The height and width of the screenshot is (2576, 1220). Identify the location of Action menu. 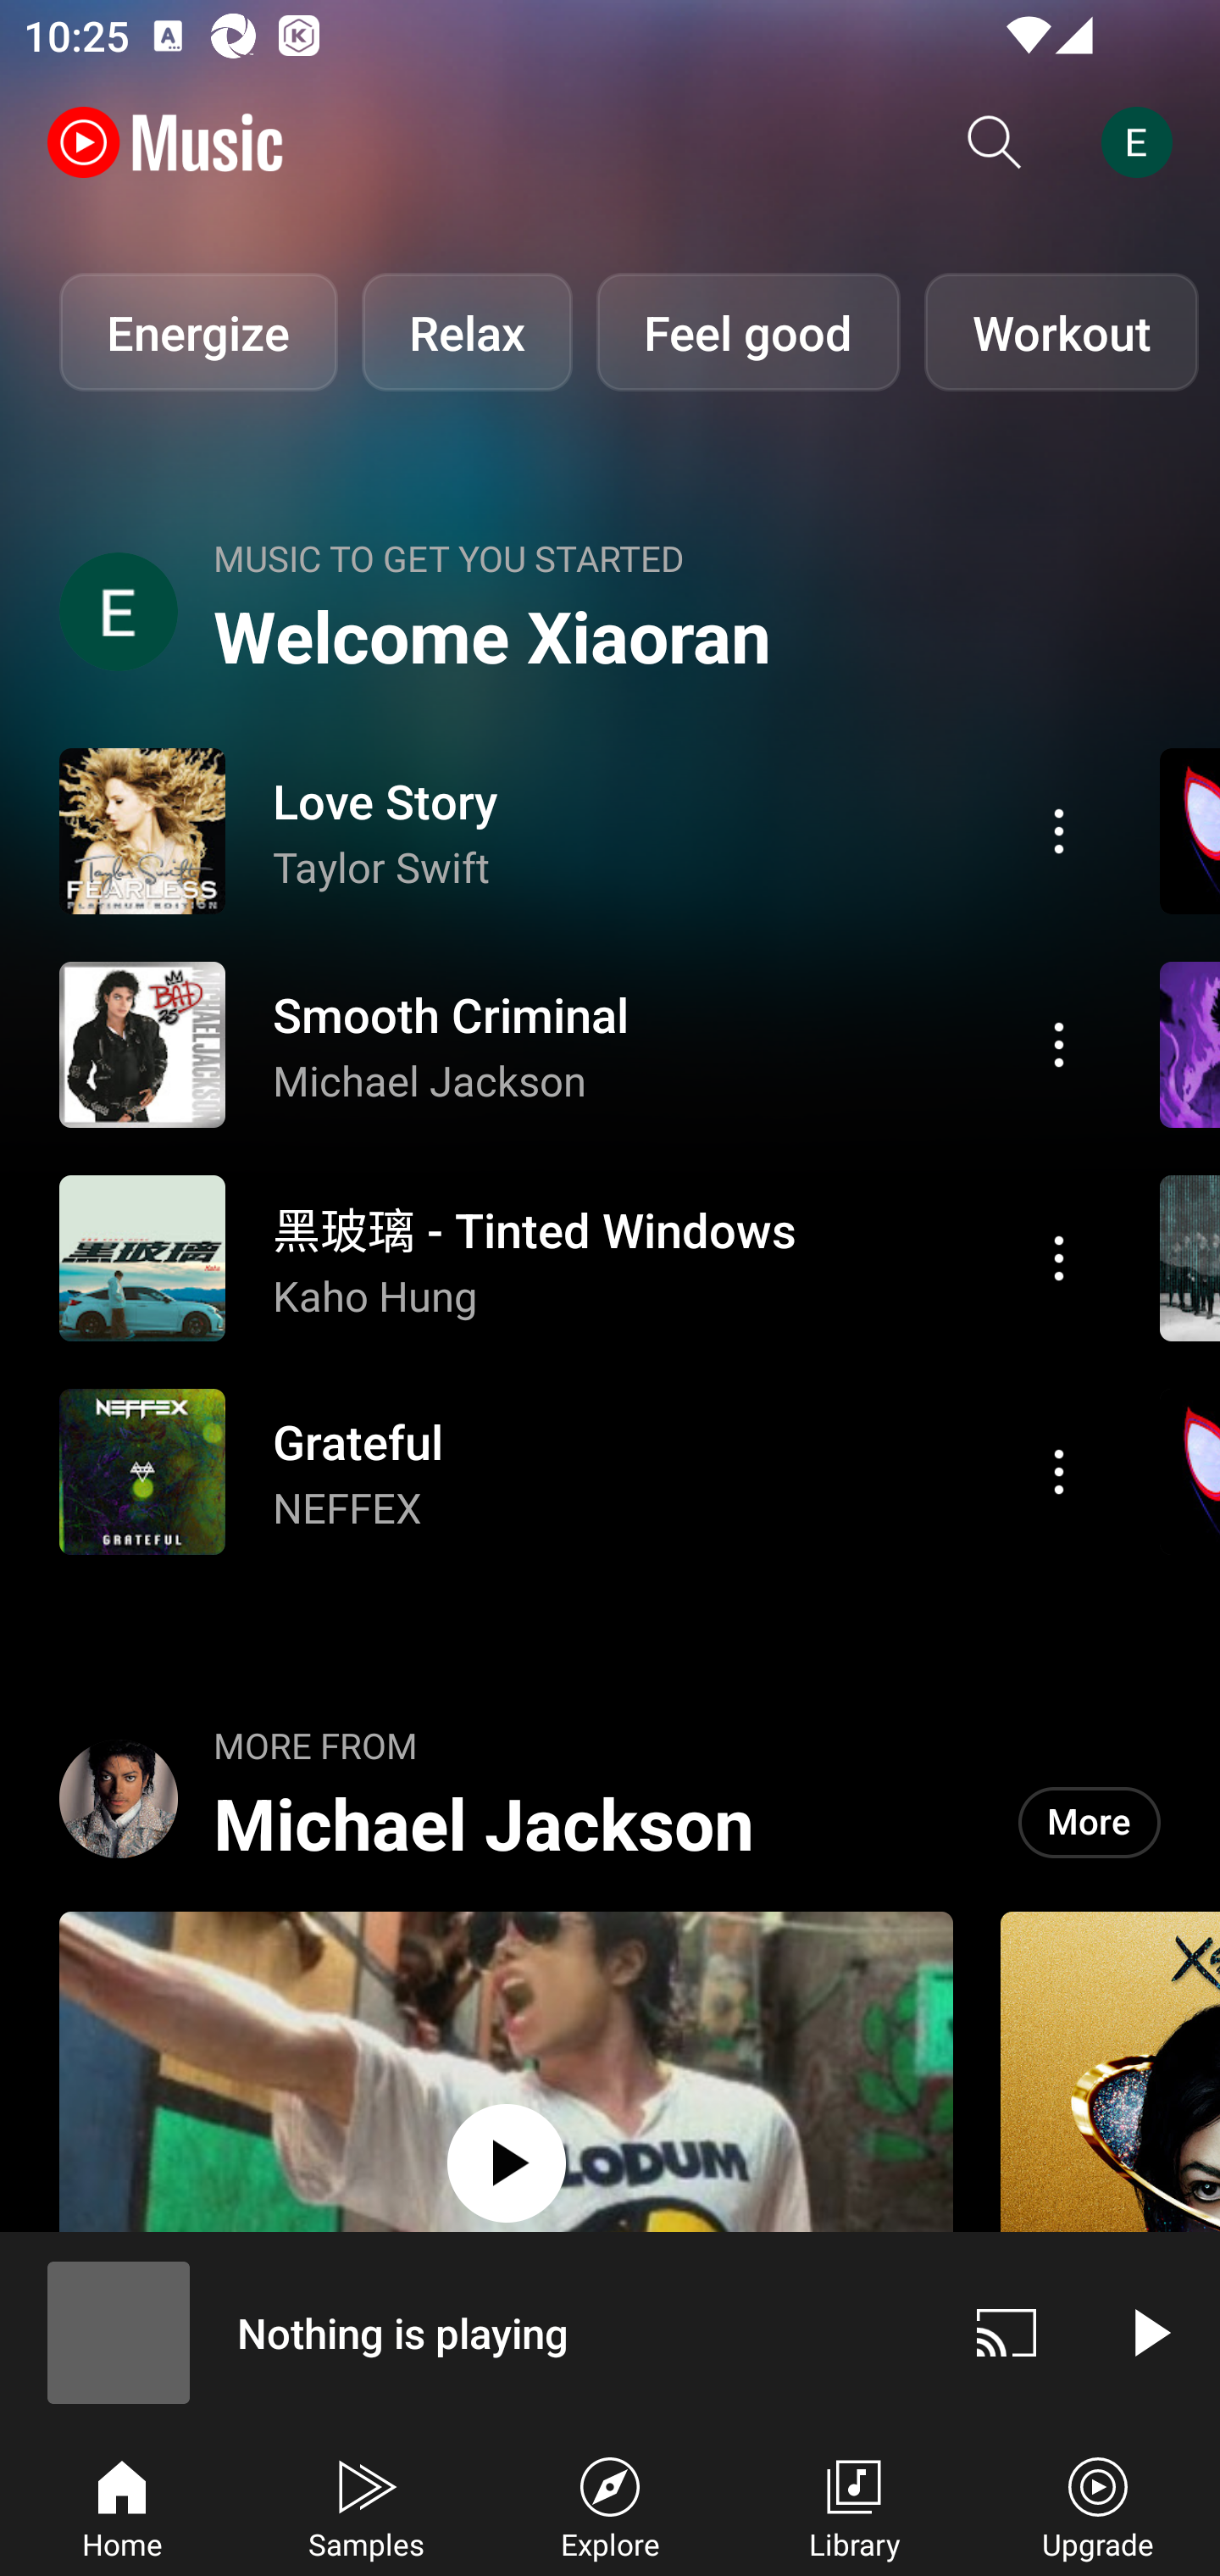
(574, 1257).